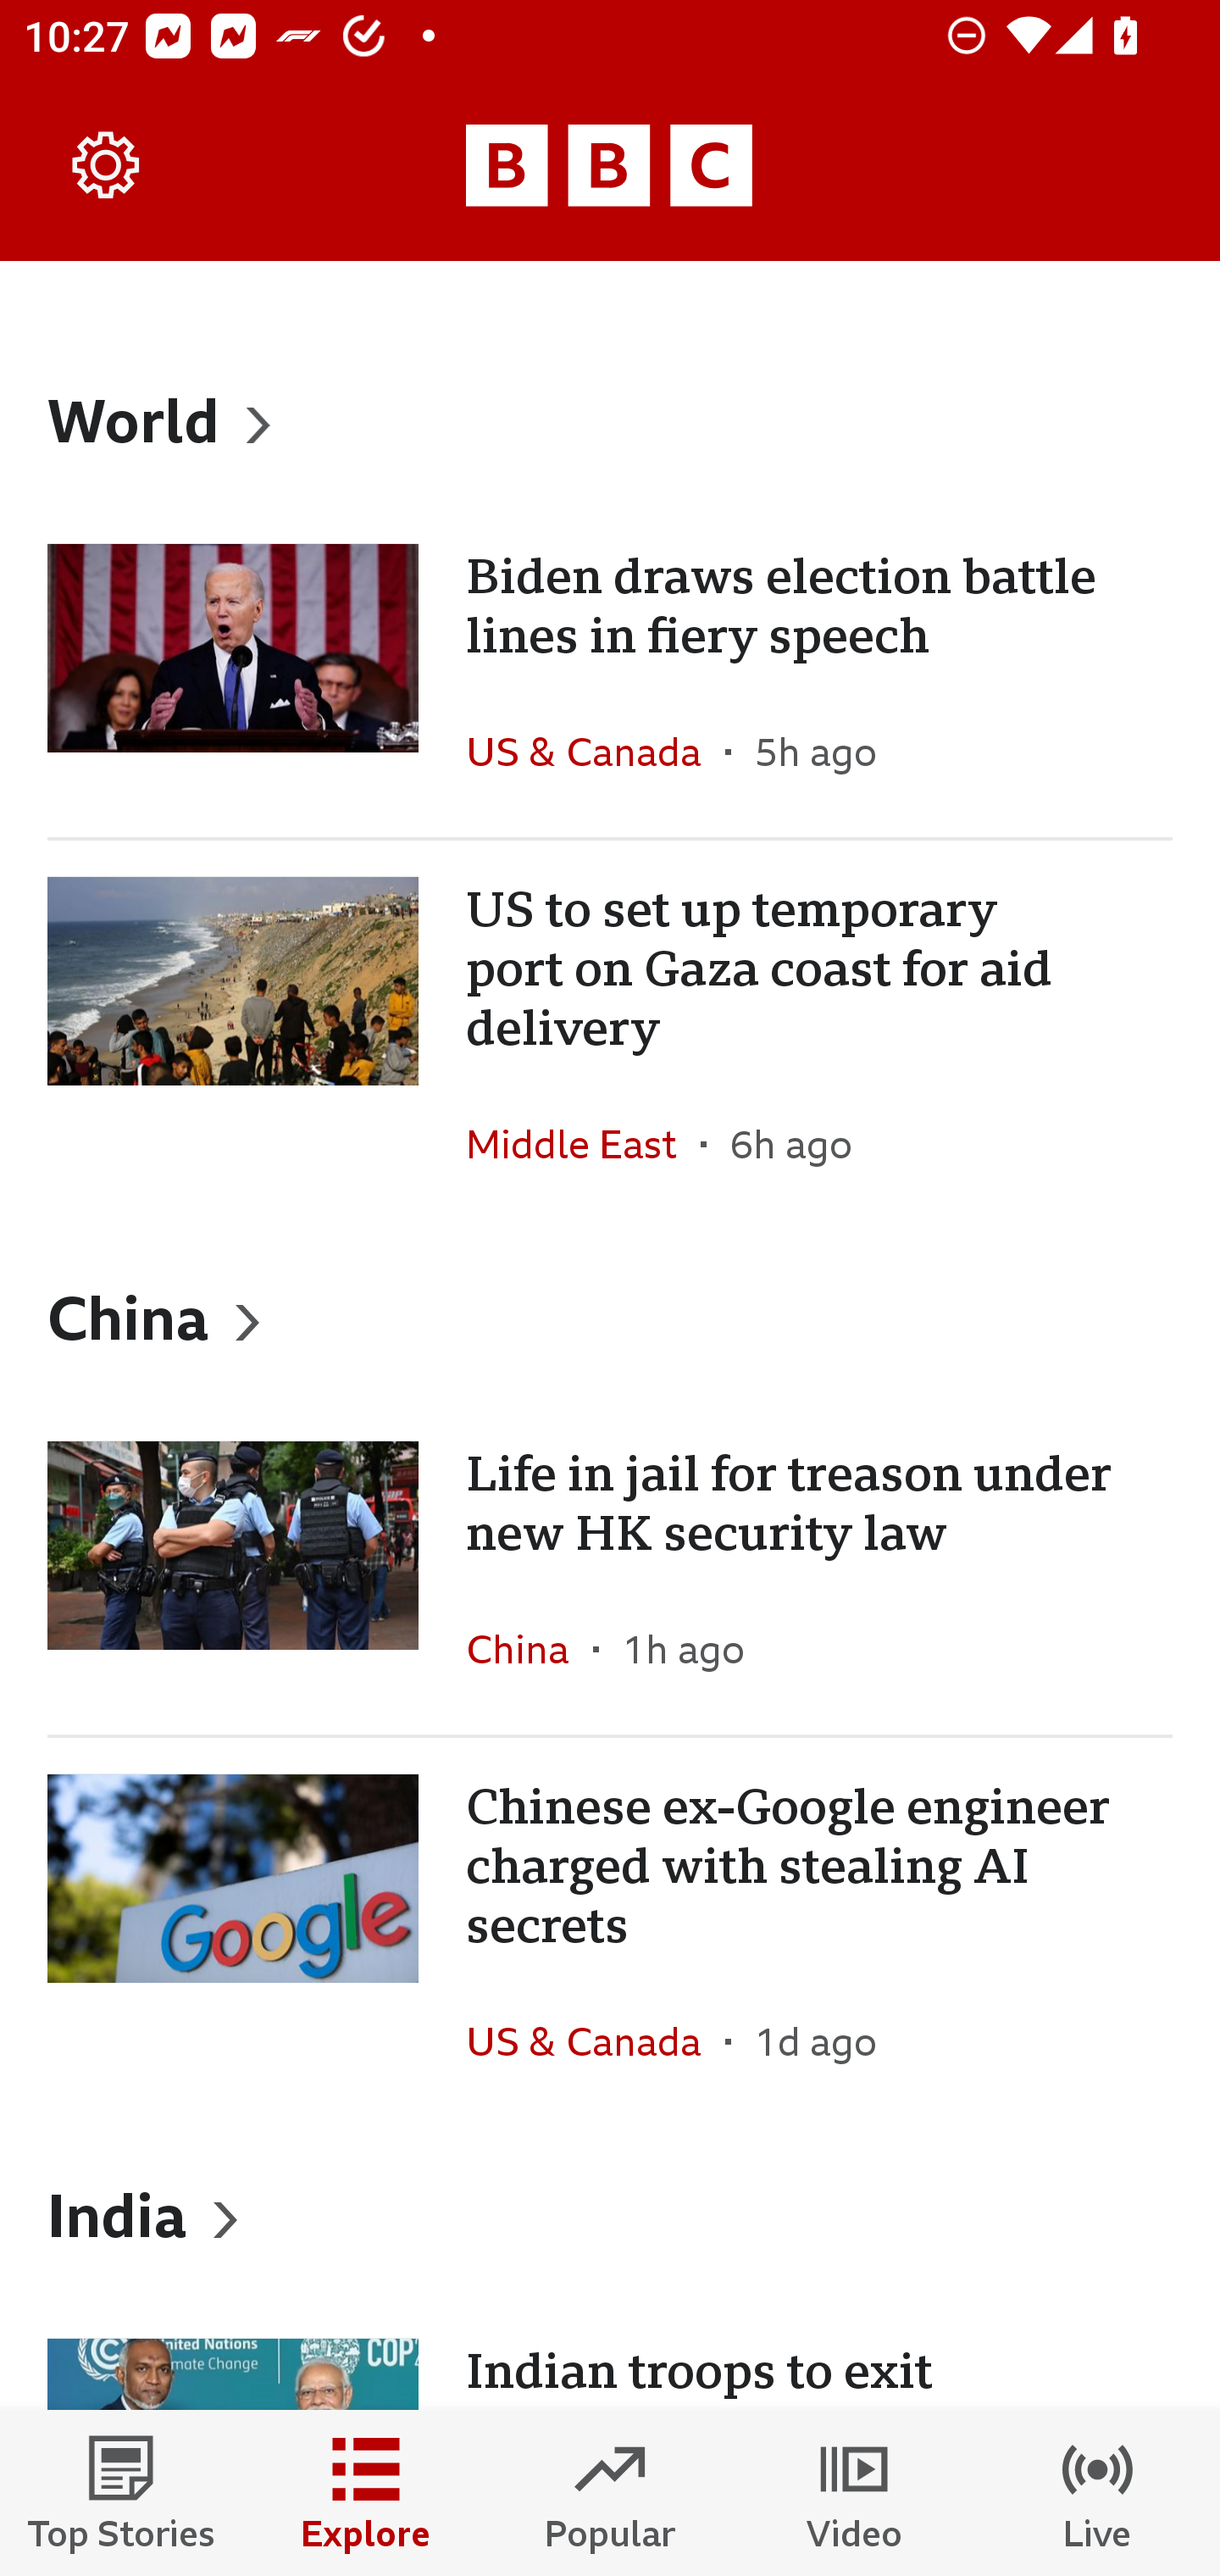 The height and width of the screenshot is (2576, 1220). I want to click on Top Stories, so click(122, 2493).